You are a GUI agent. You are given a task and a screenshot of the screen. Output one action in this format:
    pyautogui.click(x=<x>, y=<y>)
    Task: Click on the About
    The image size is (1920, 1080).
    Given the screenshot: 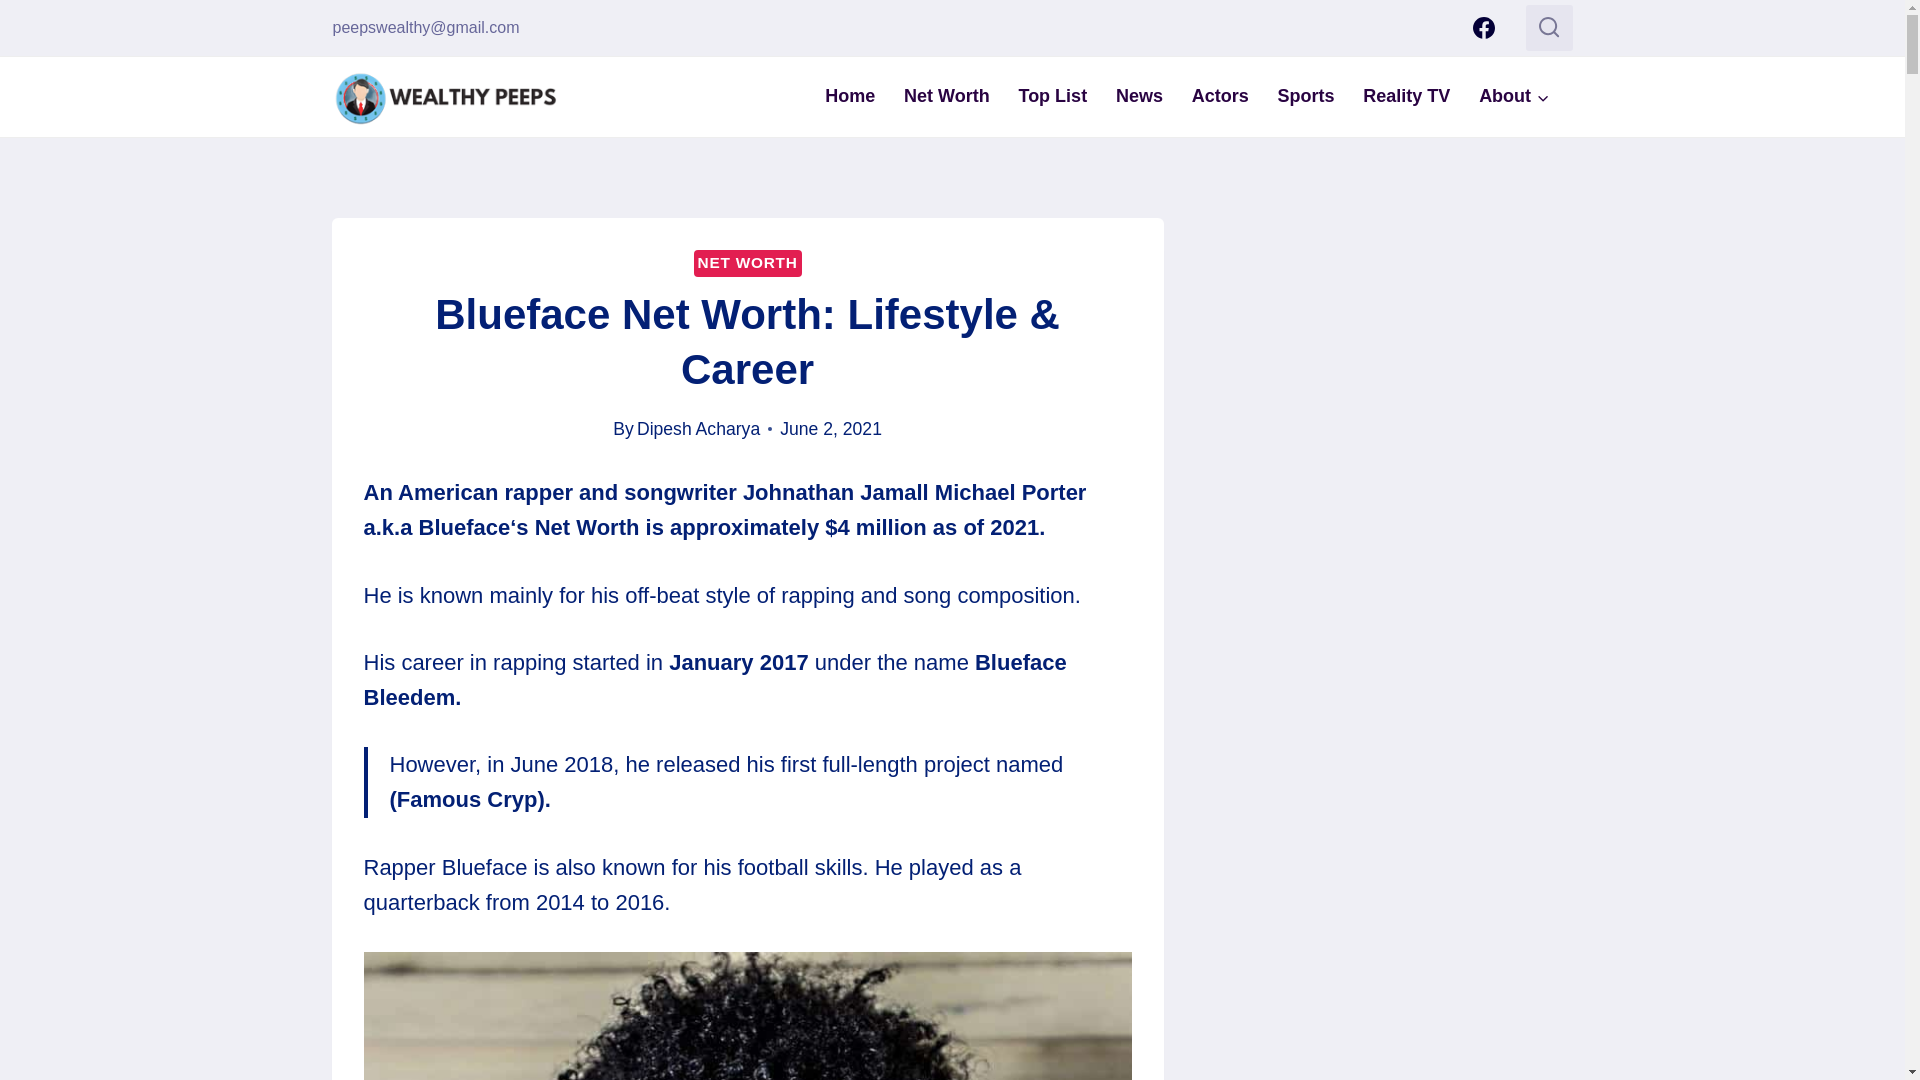 What is the action you would take?
    pyautogui.click(x=1514, y=96)
    